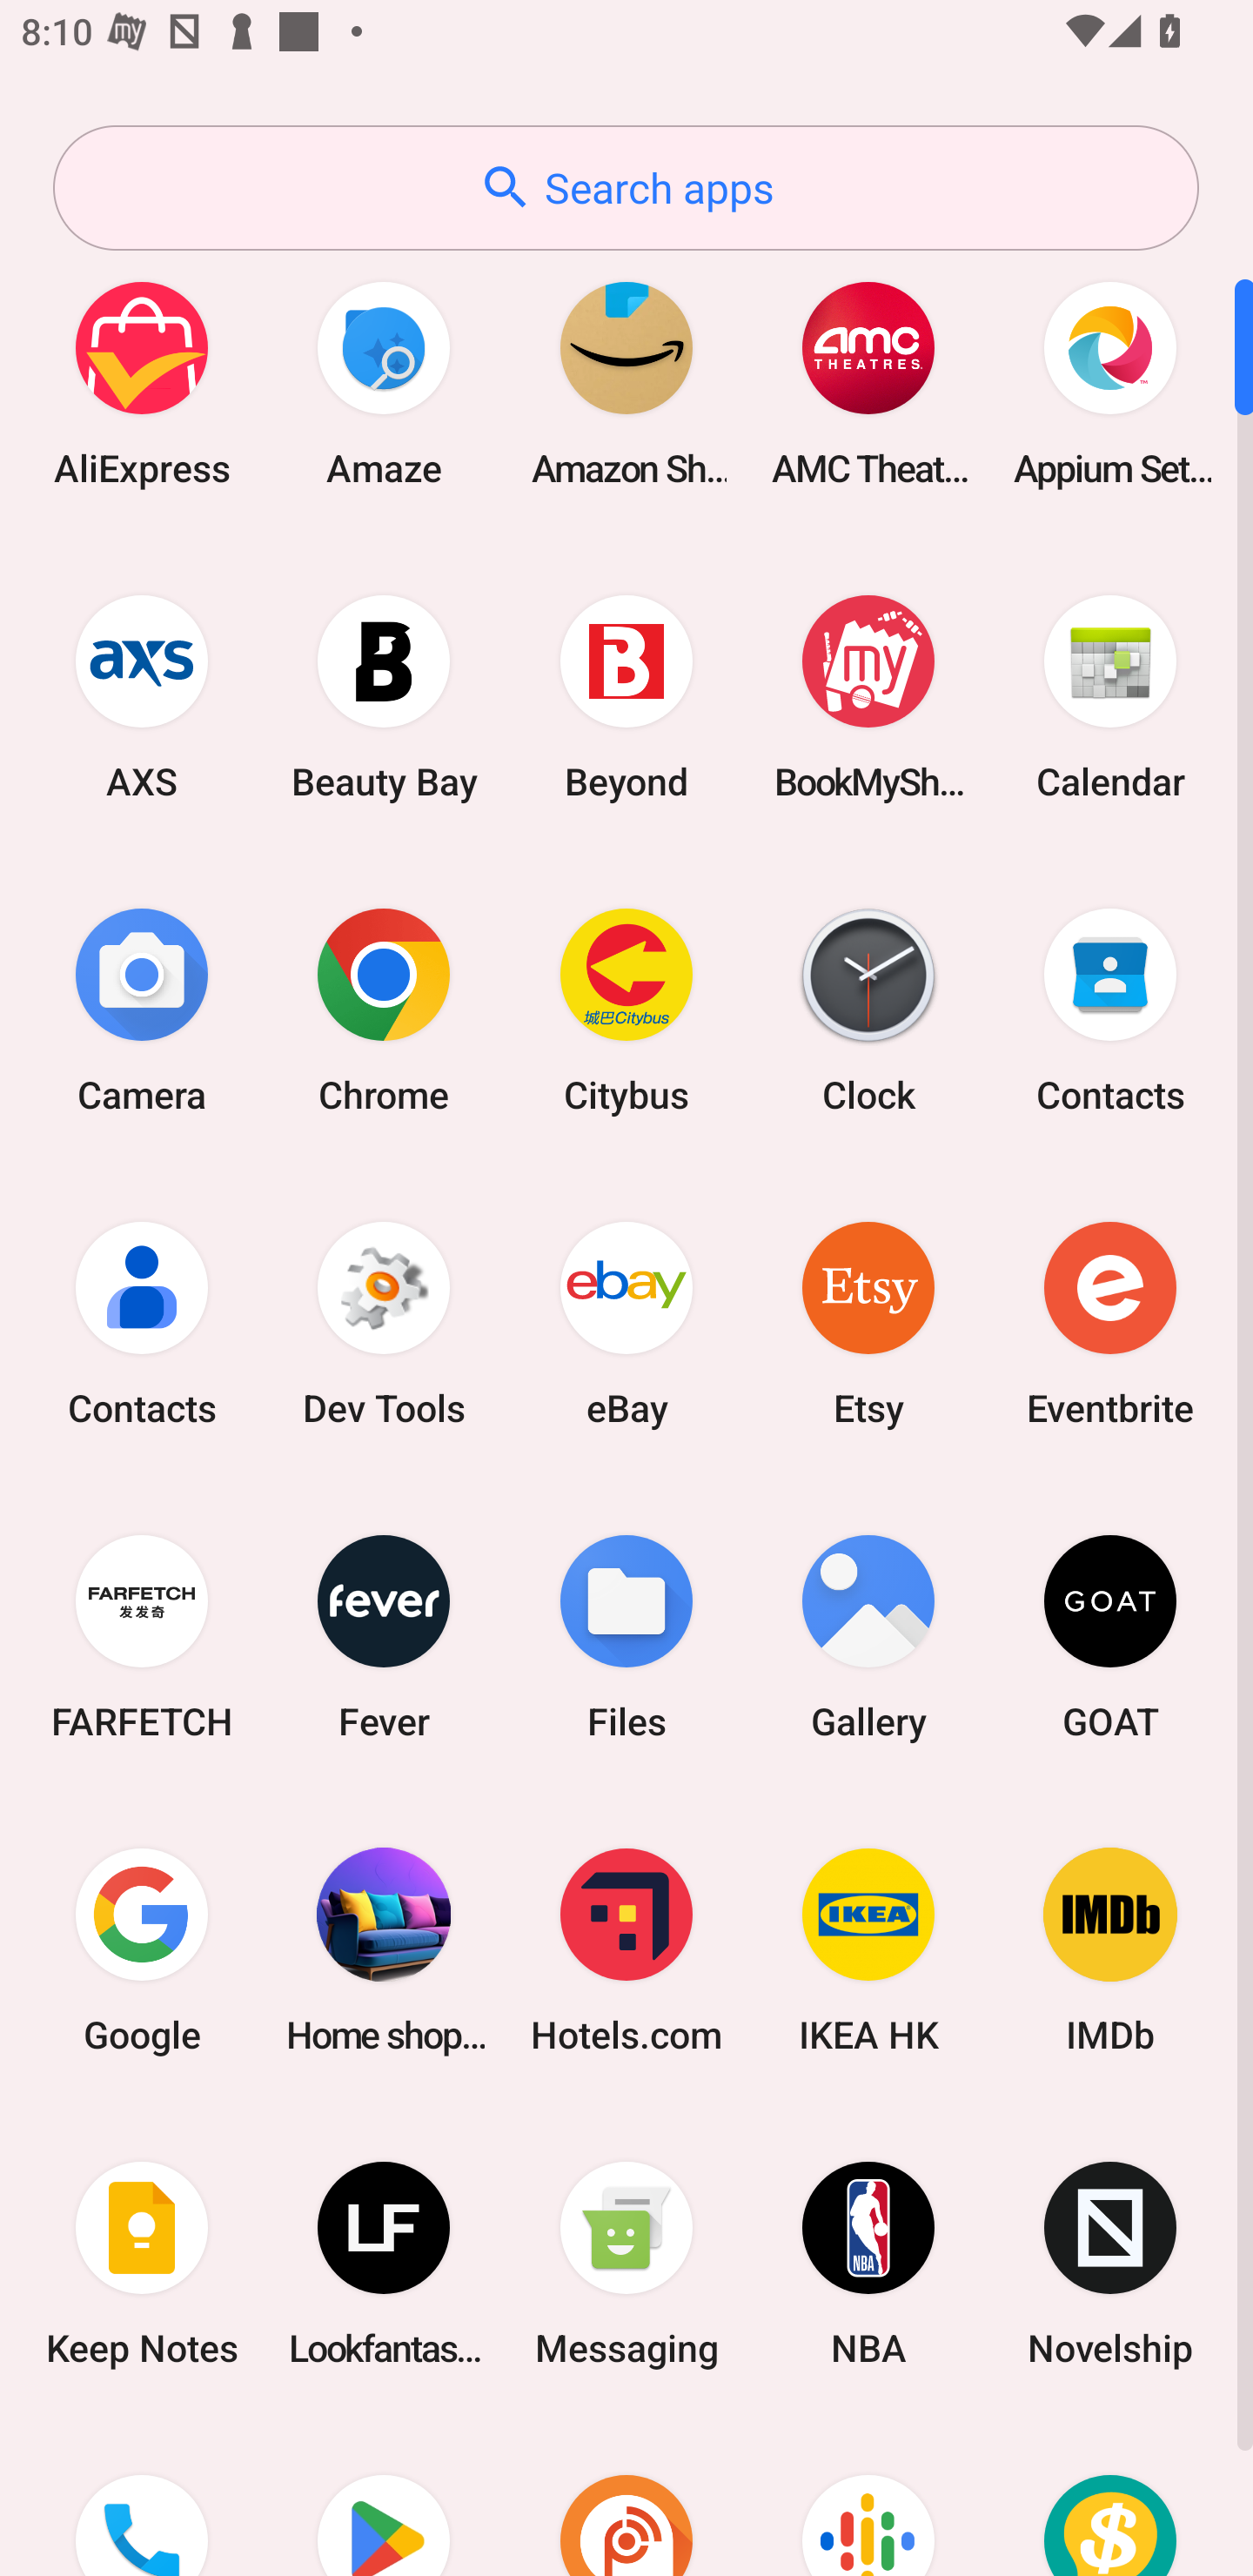  I want to click on NBA, so click(868, 2264).